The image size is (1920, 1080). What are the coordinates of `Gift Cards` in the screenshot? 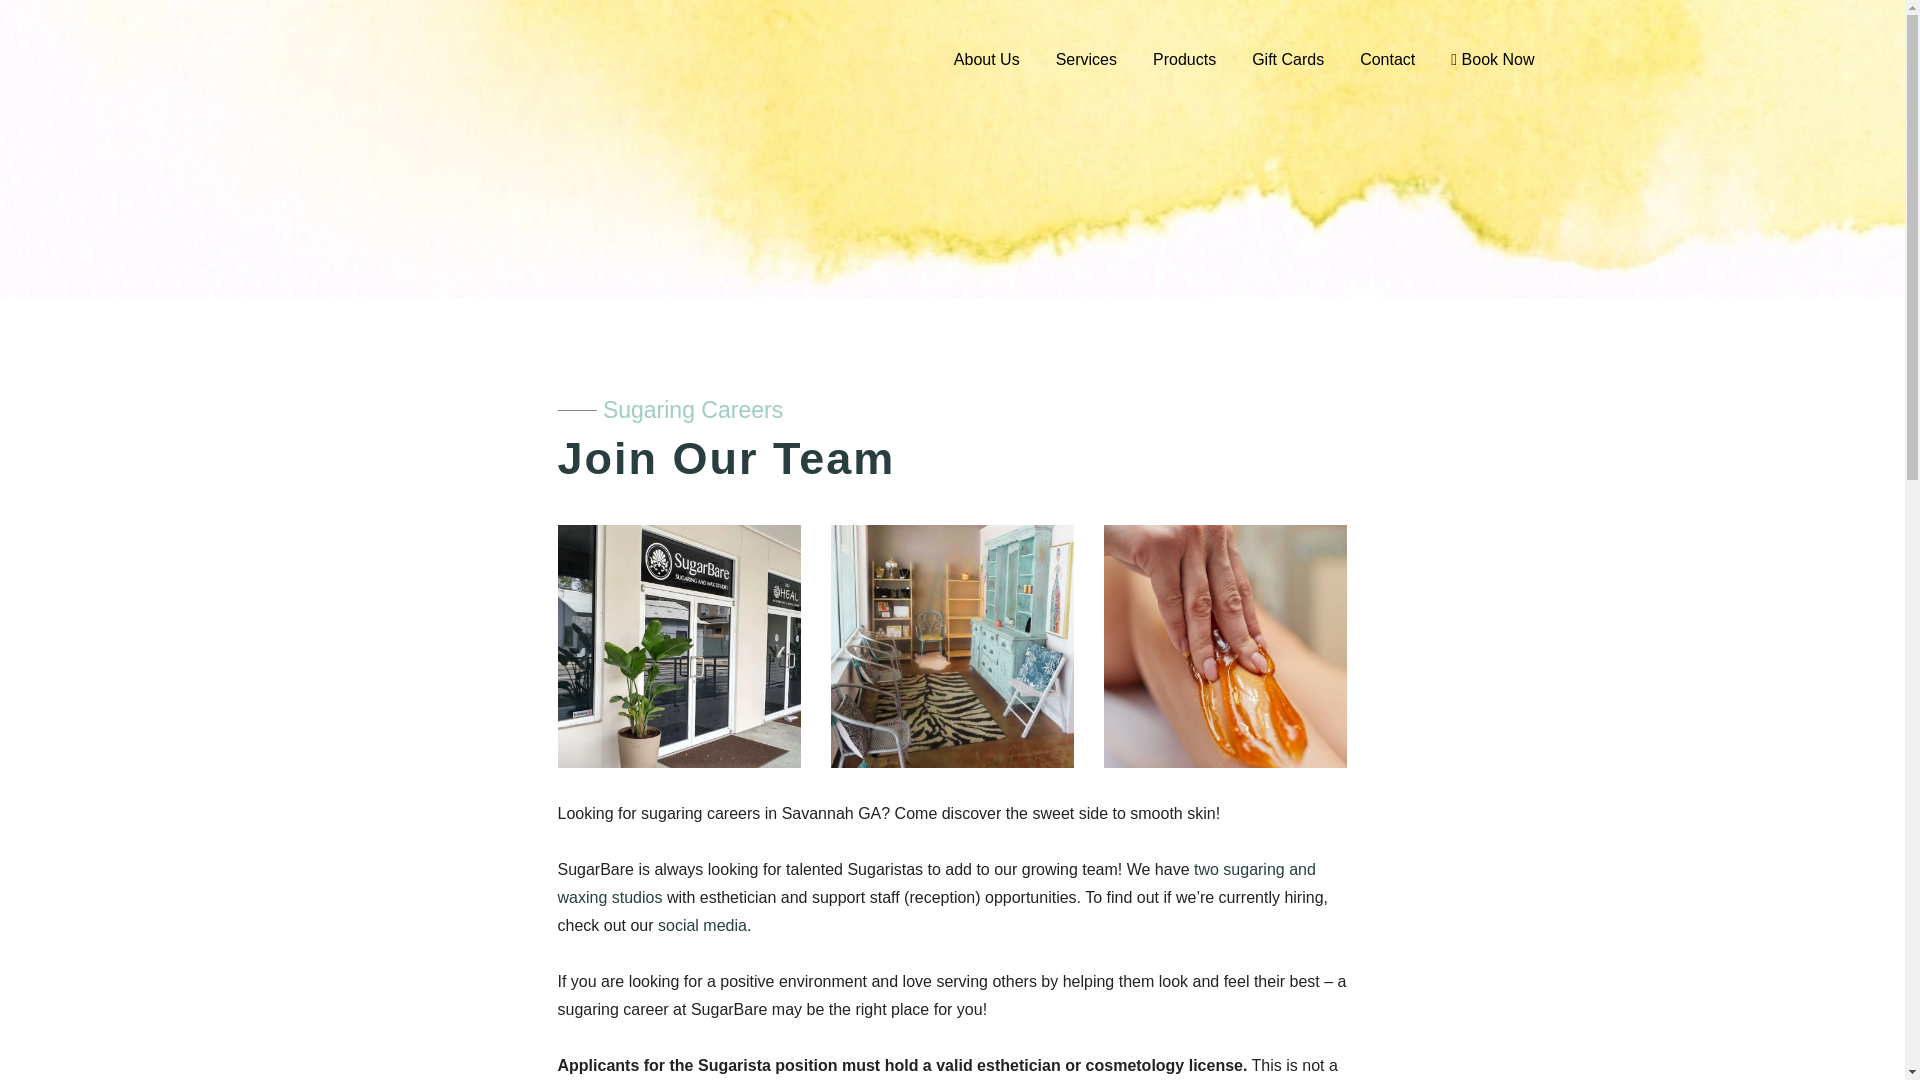 It's located at (1288, 60).